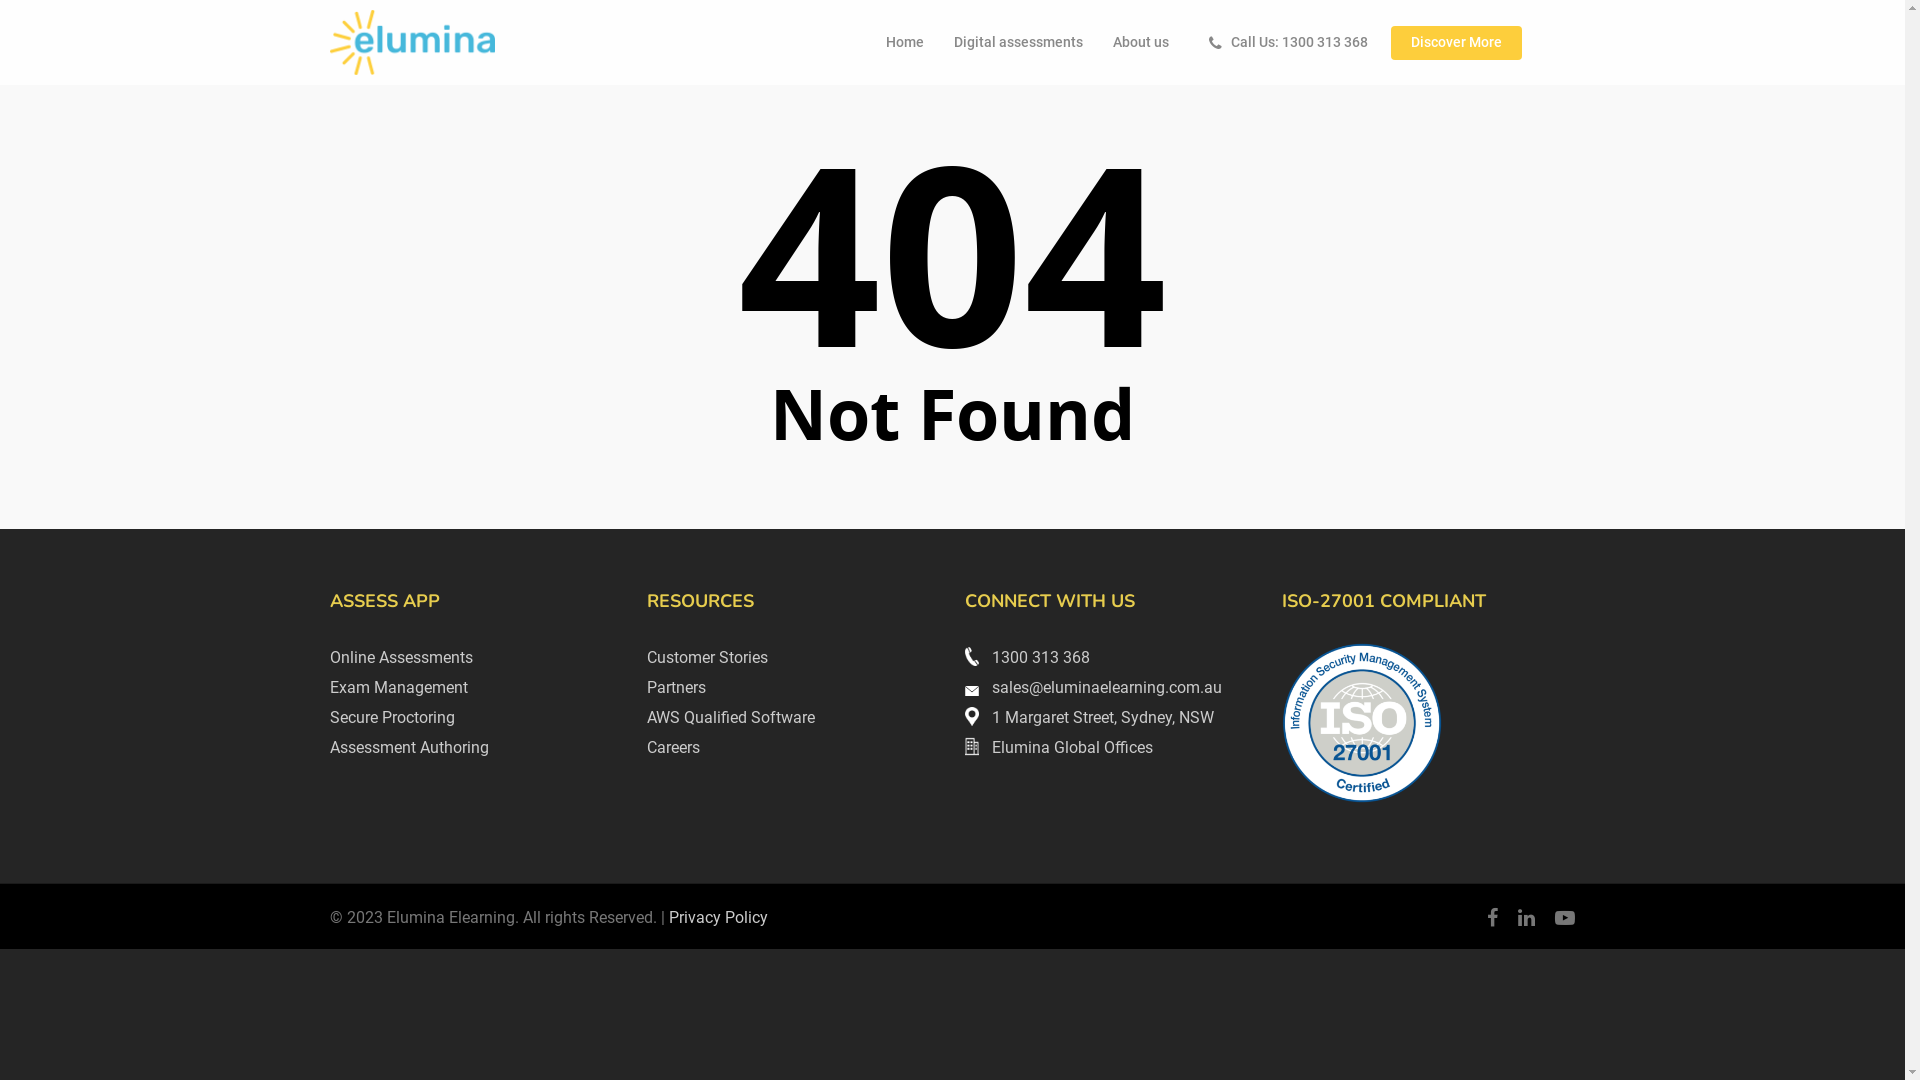  What do you see at coordinates (708, 658) in the screenshot?
I see `Customer Stories` at bounding box center [708, 658].